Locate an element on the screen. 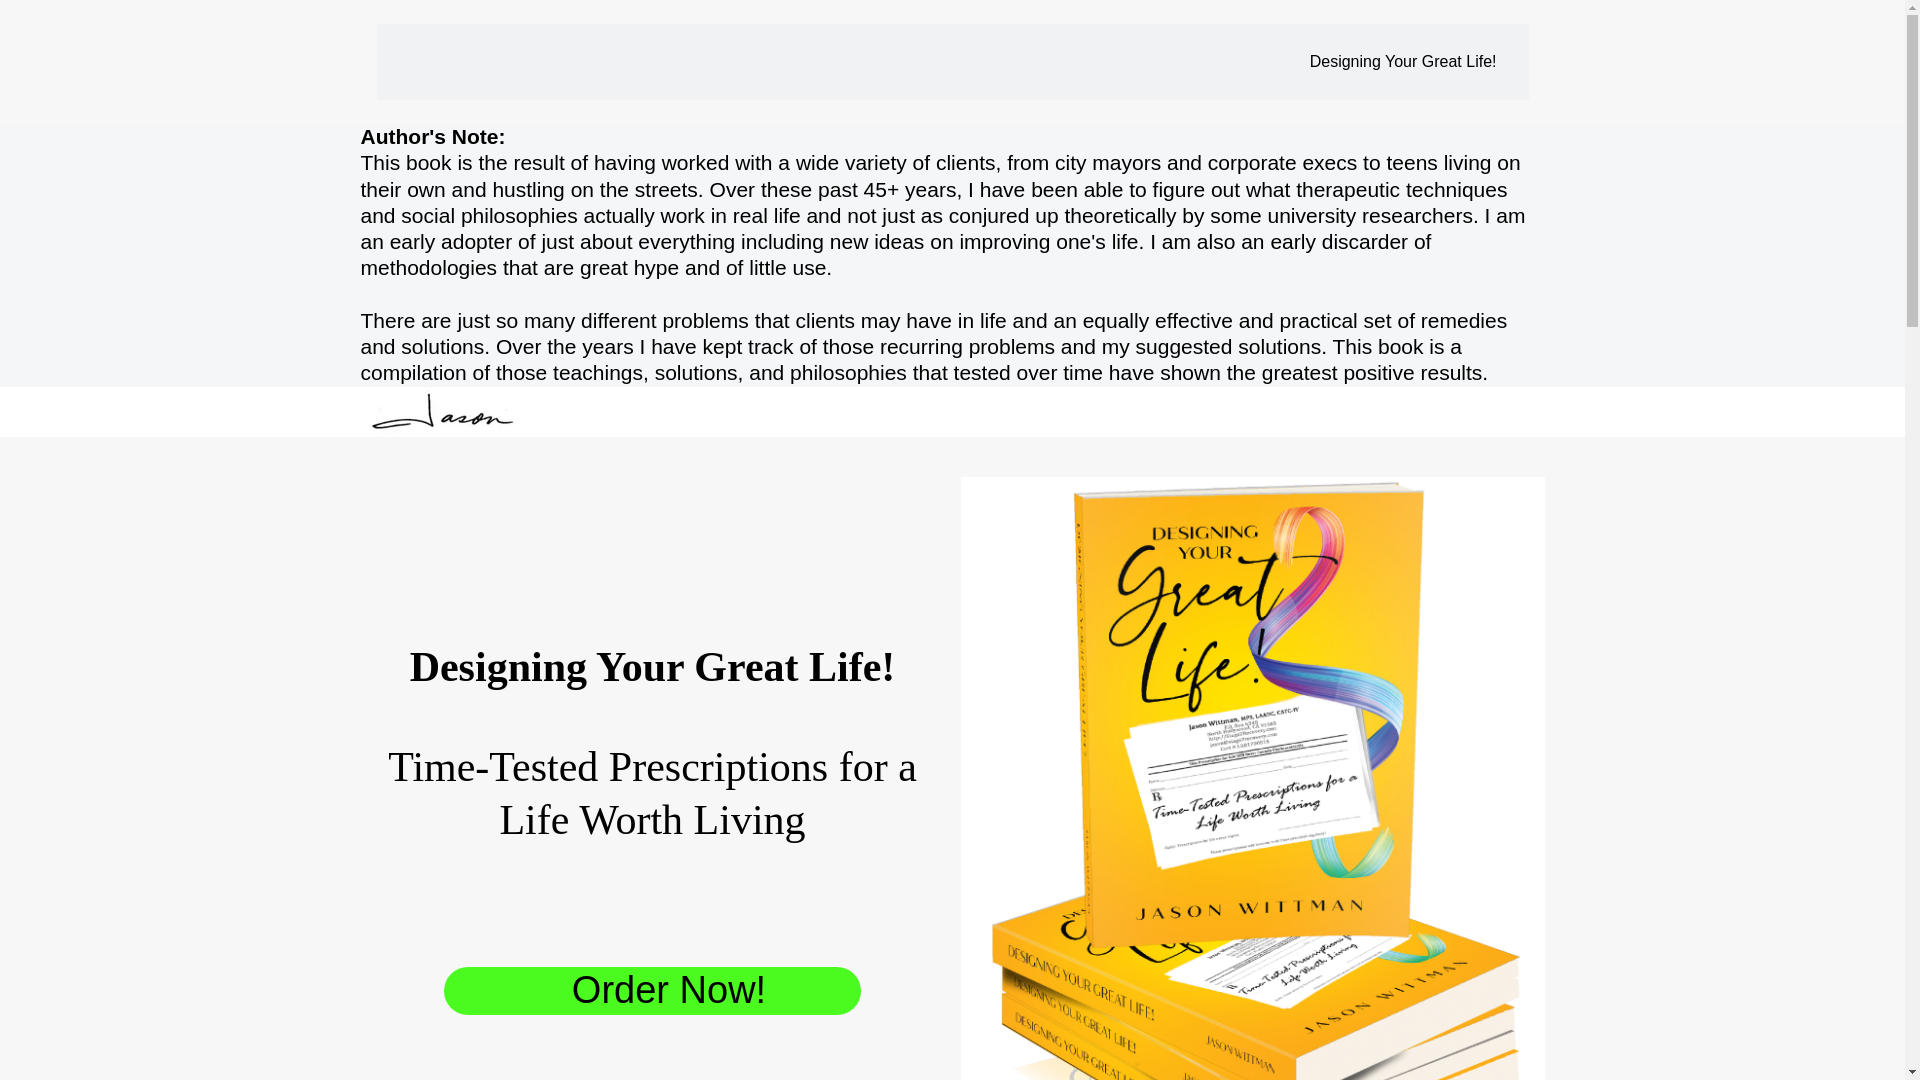  Designing Your Great Life! is located at coordinates (1403, 62).